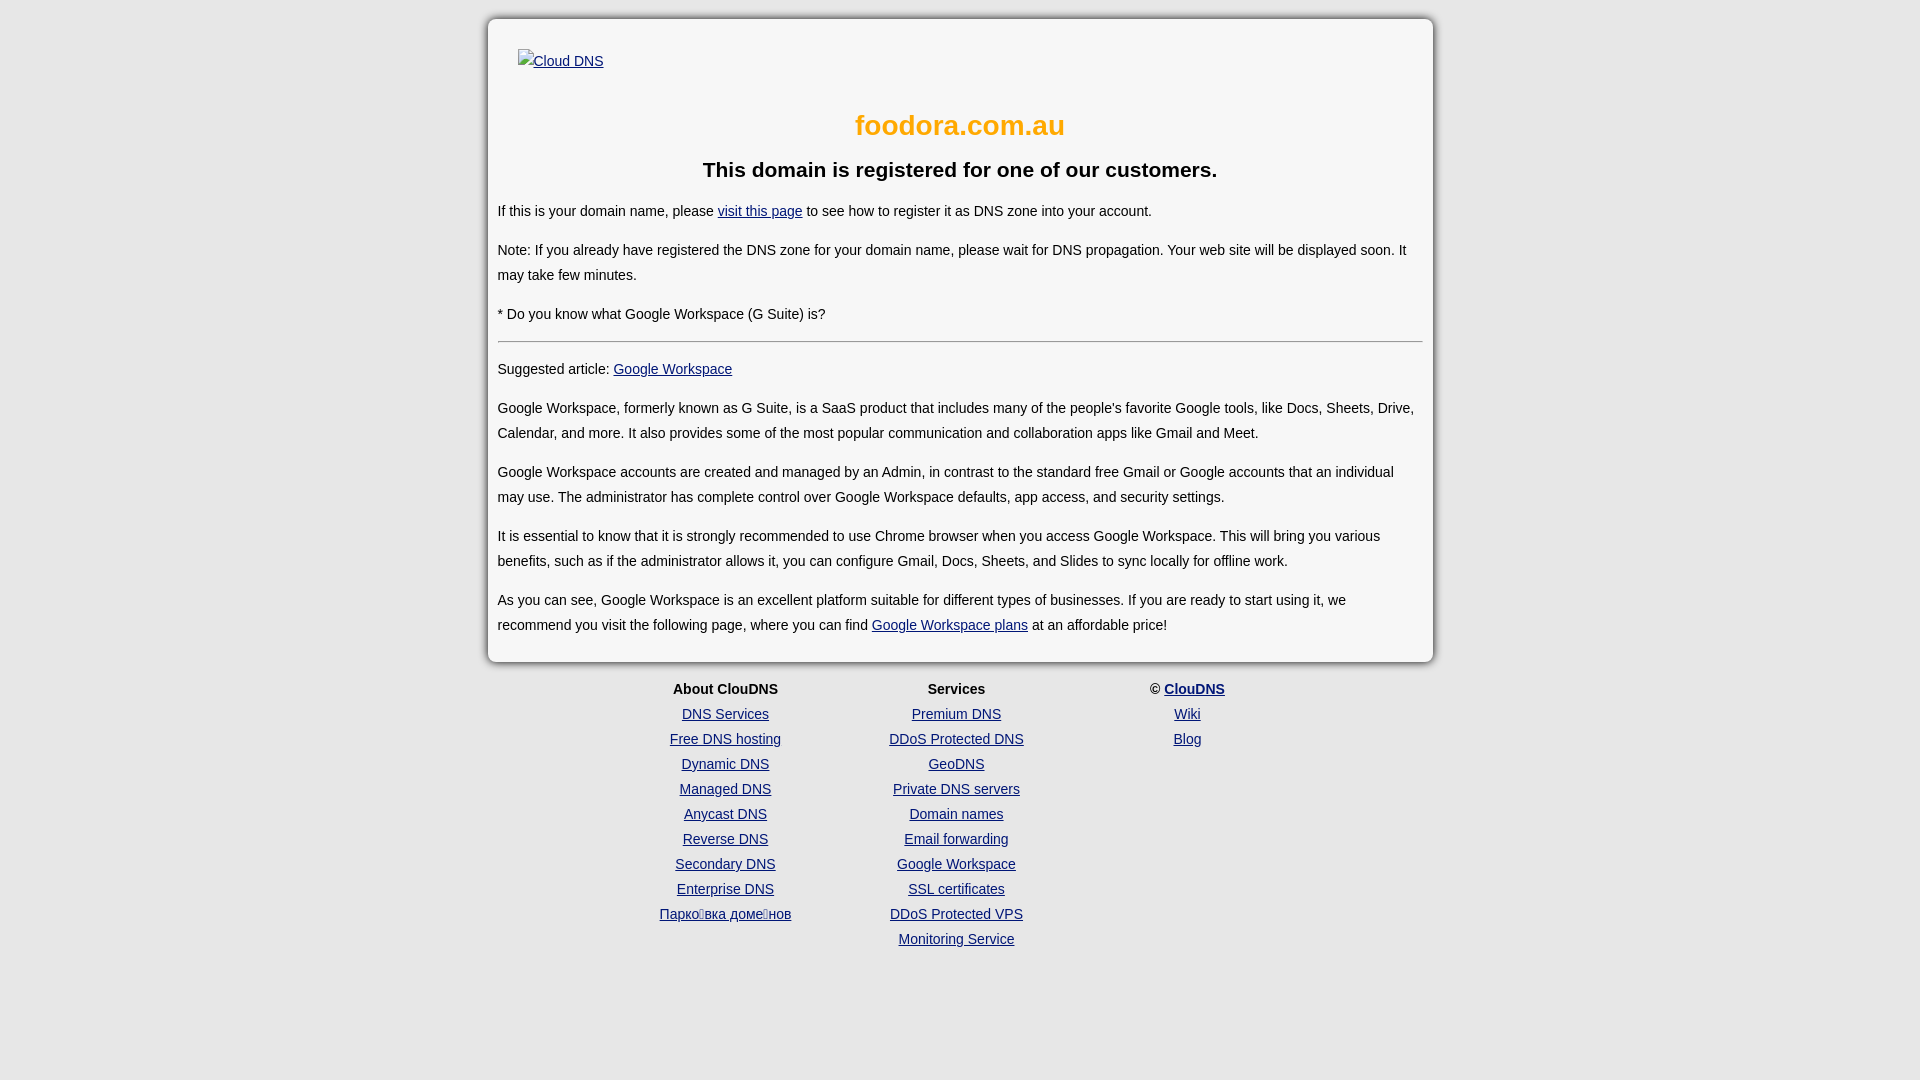 The image size is (1920, 1080). Describe the element at coordinates (1187, 714) in the screenshot. I see `Wiki` at that location.